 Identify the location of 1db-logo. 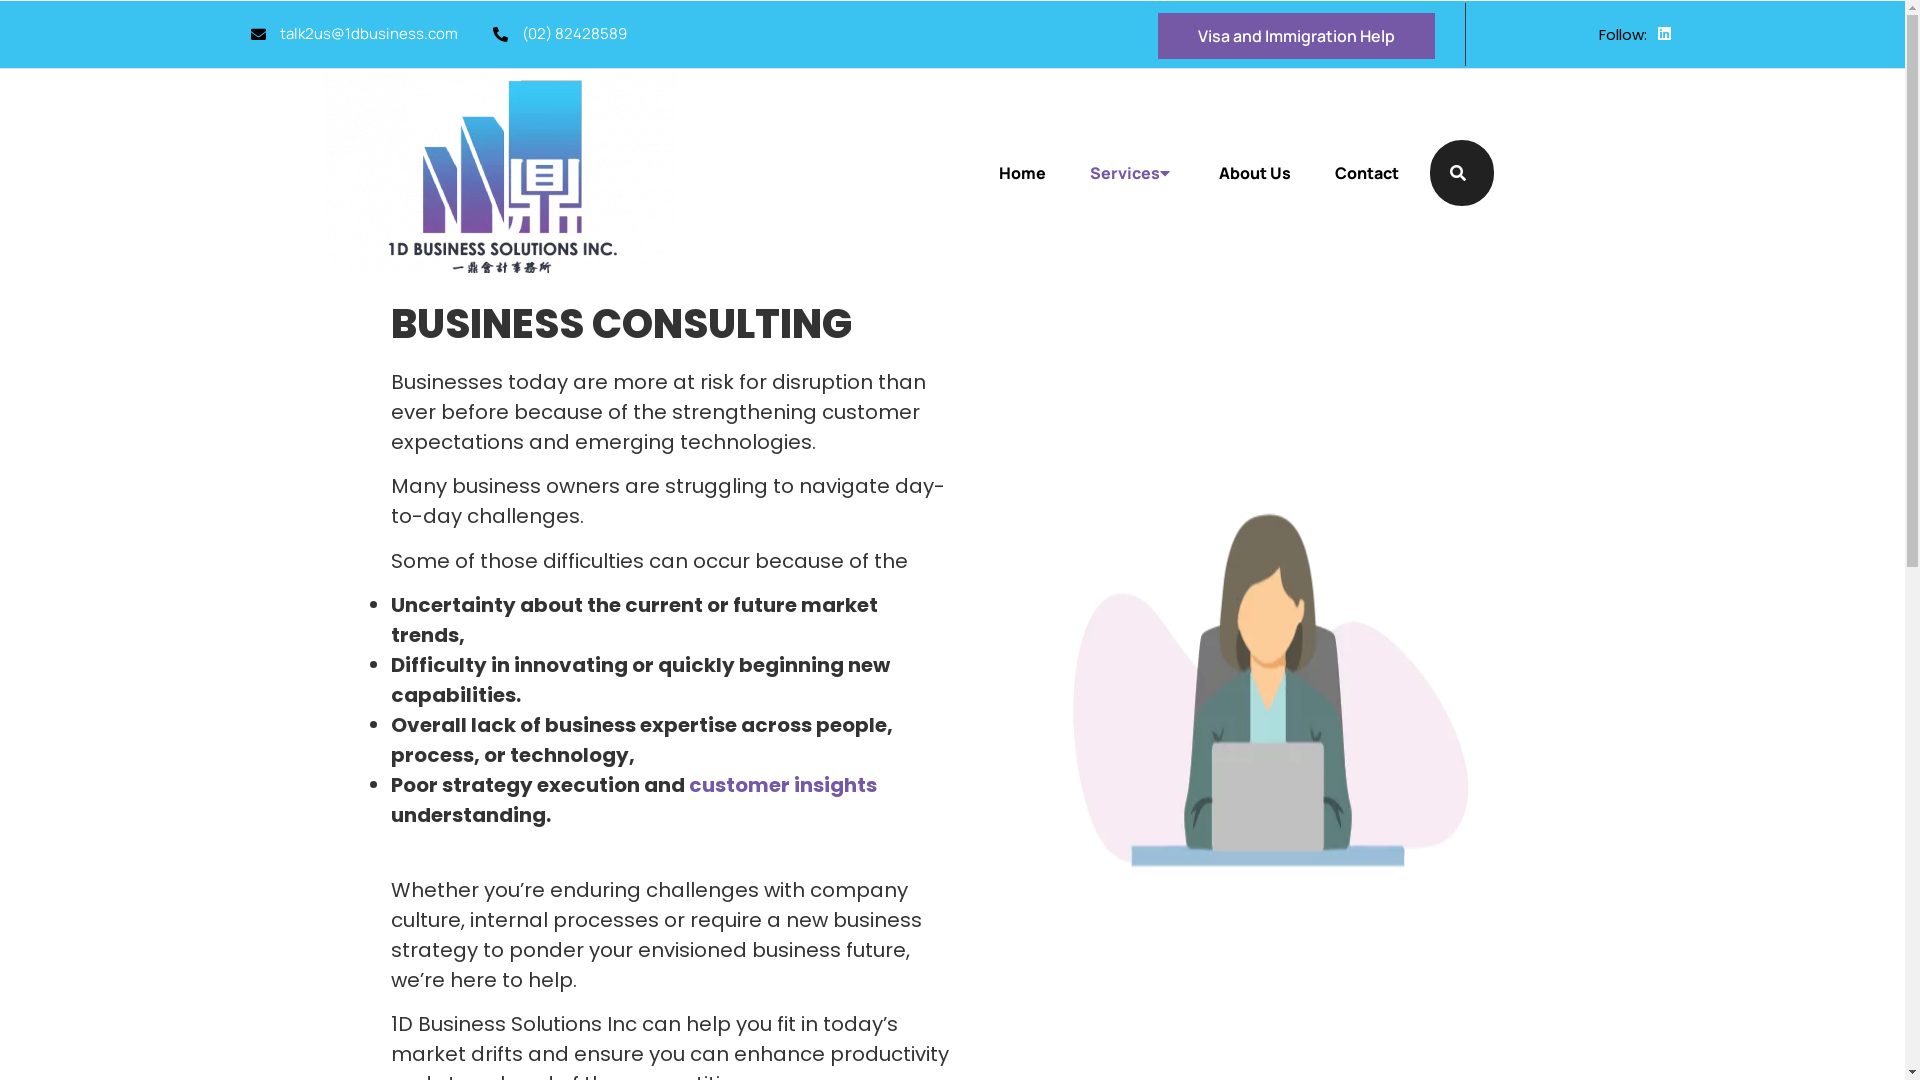
(500, 173).